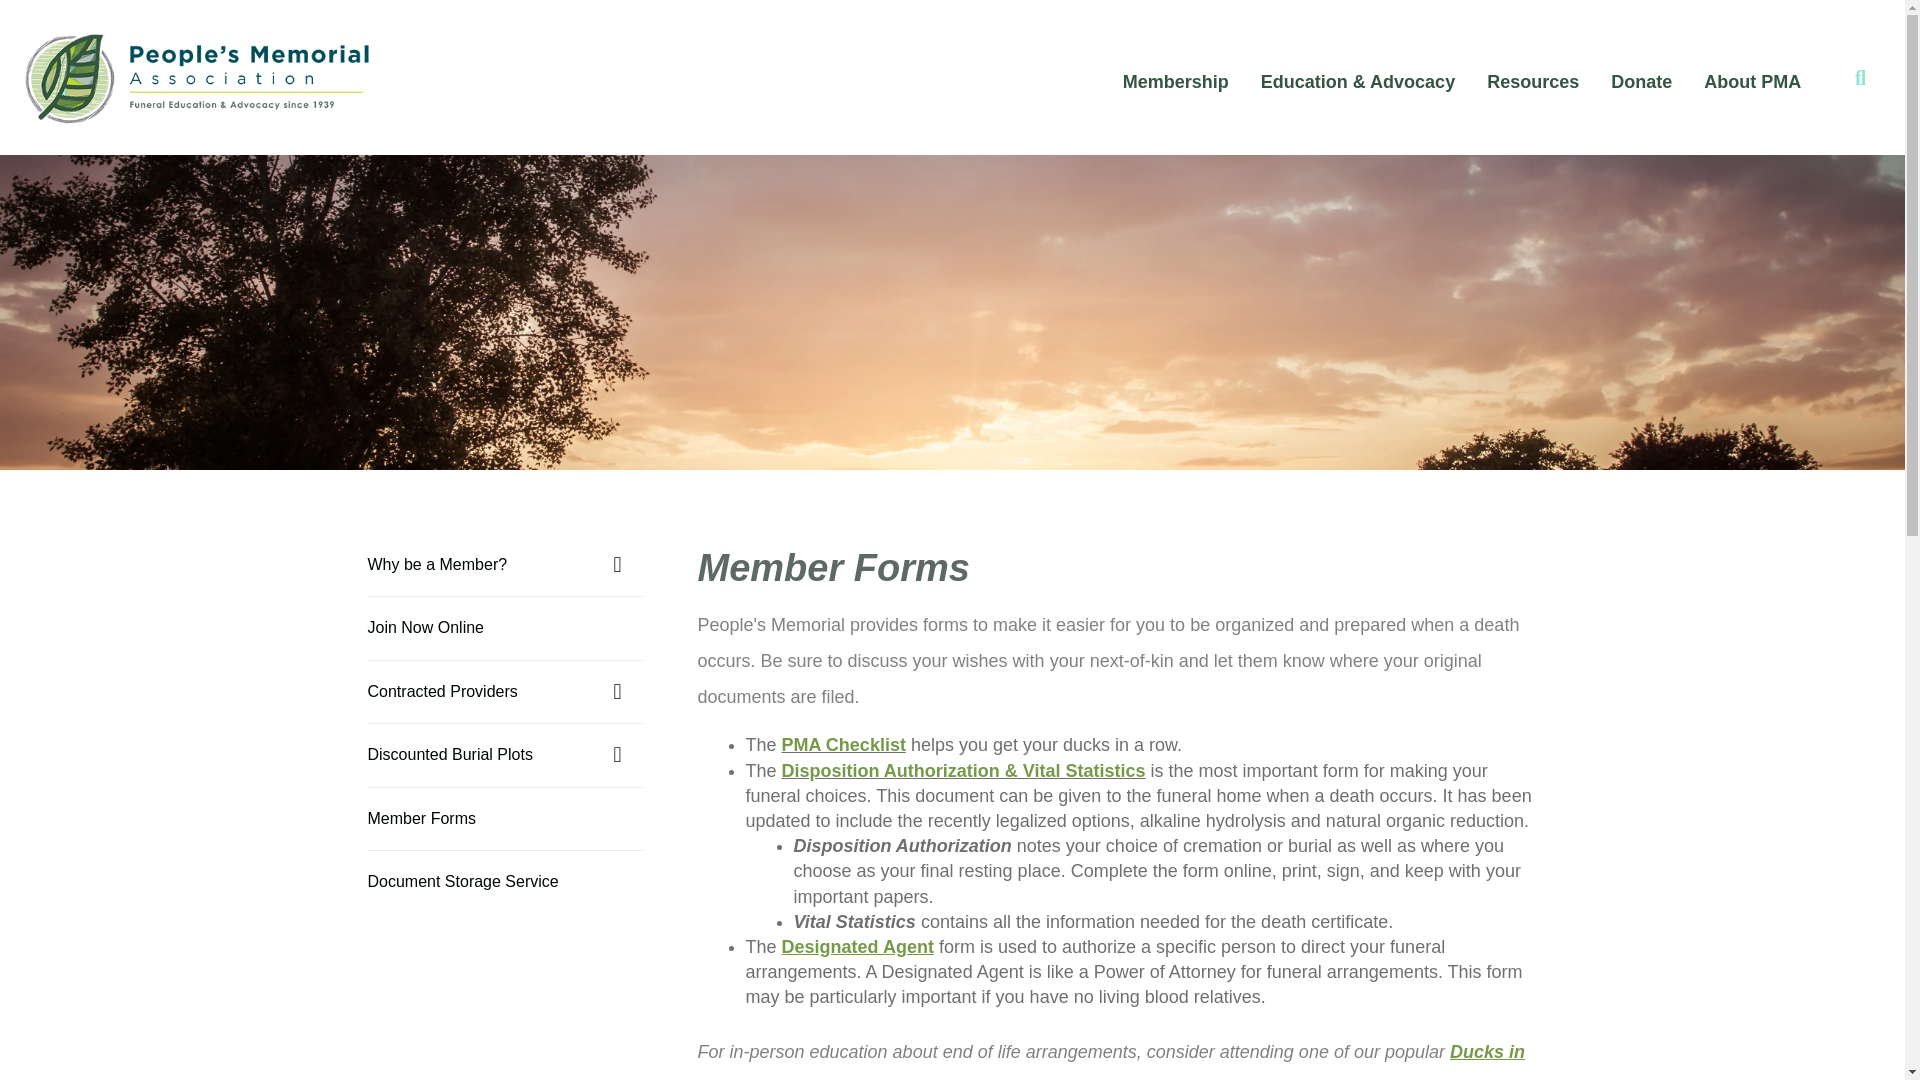 The image size is (1920, 1080). What do you see at coordinates (196, 76) in the screenshot?
I see `logo` at bounding box center [196, 76].